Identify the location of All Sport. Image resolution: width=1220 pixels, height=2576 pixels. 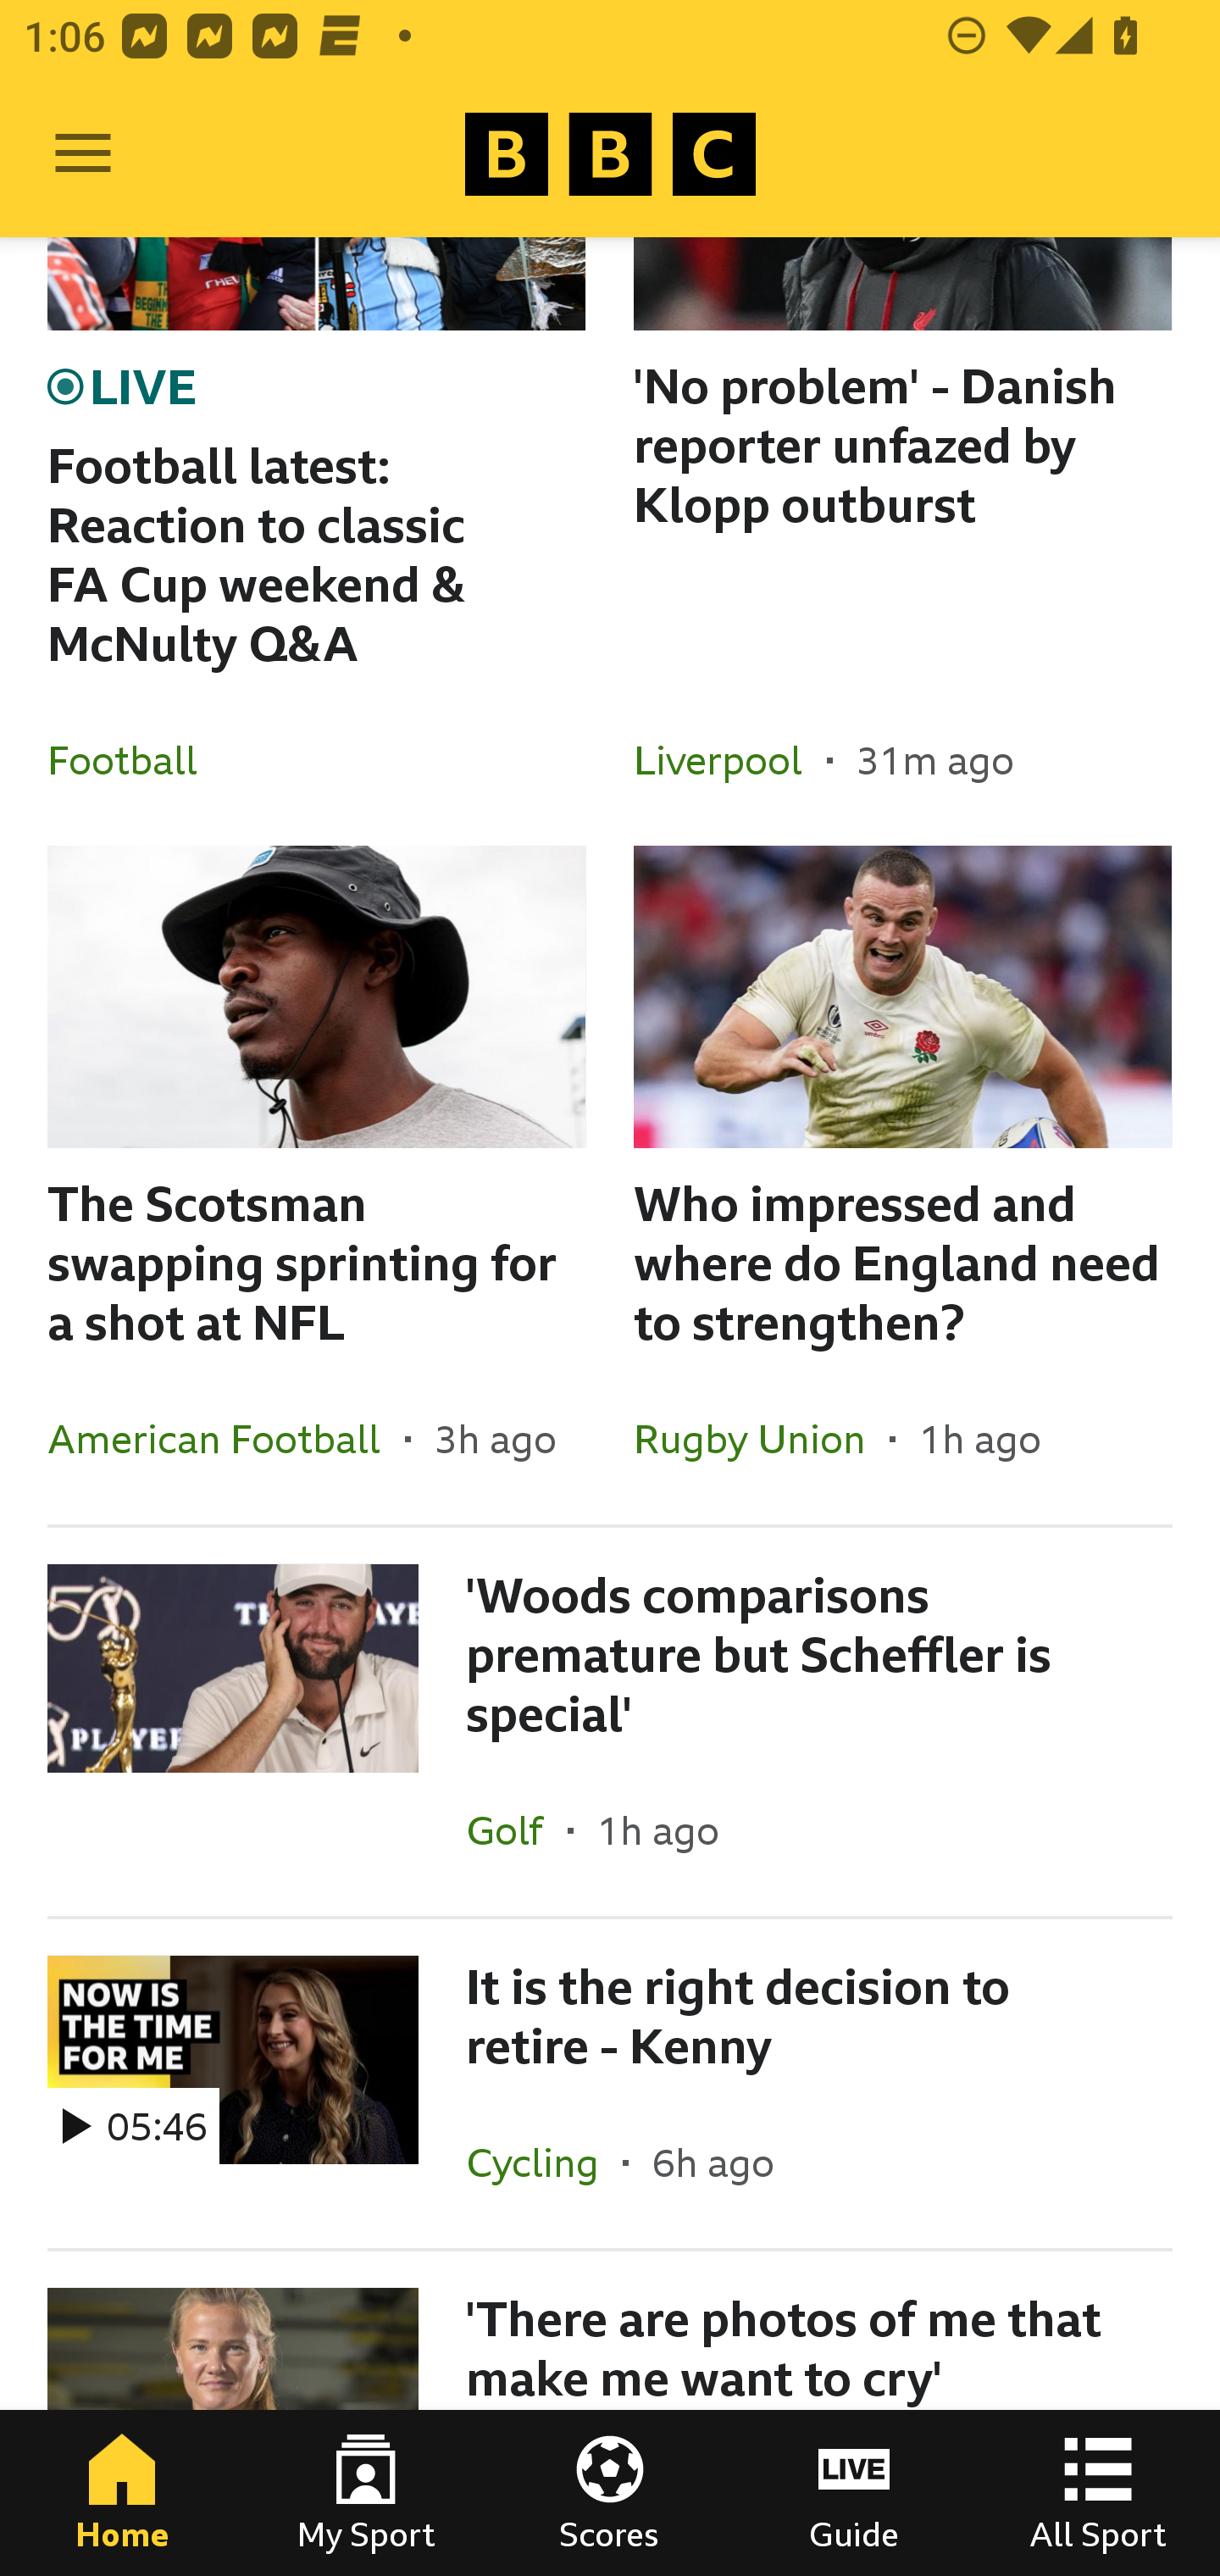
(1098, 2493).